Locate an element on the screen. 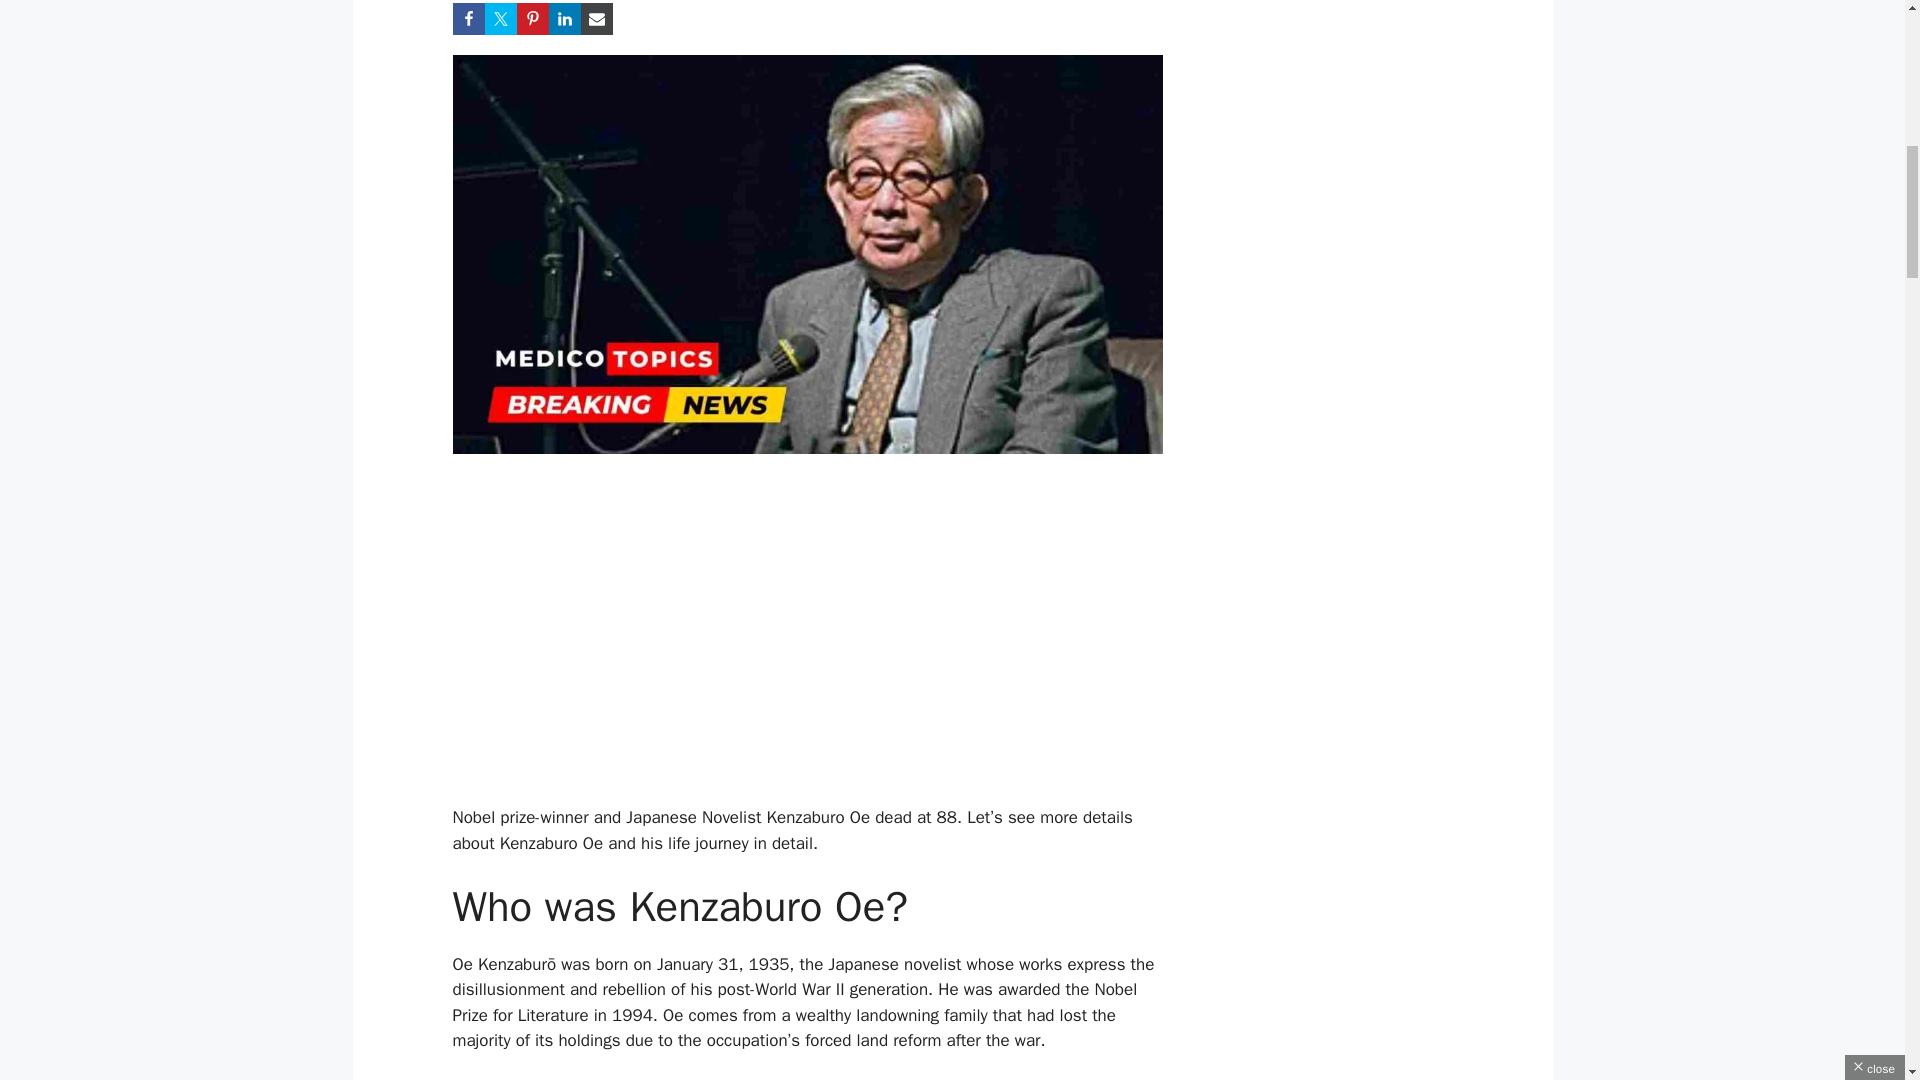  Share on Facebook is located at coordinates (467, 18).